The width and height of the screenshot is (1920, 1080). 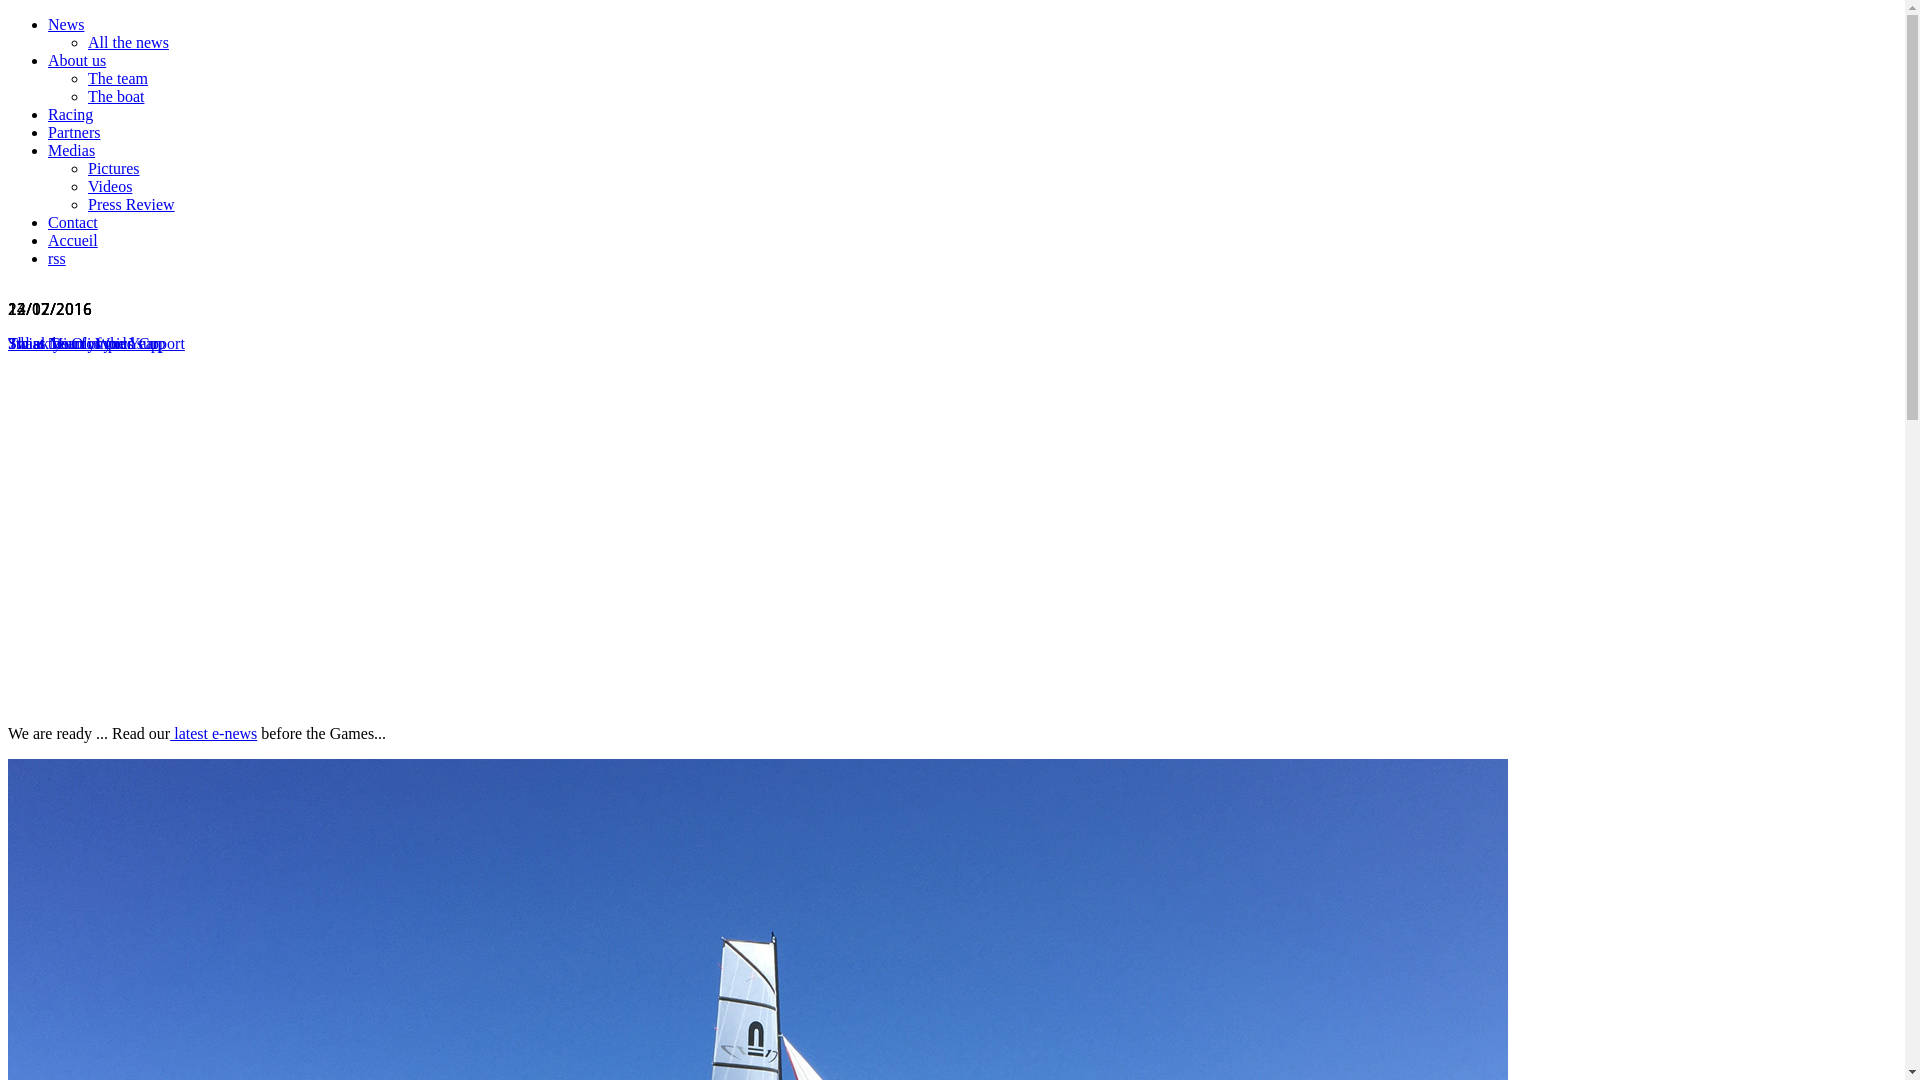 I want to click on Contact, so click(x=73, y=222).